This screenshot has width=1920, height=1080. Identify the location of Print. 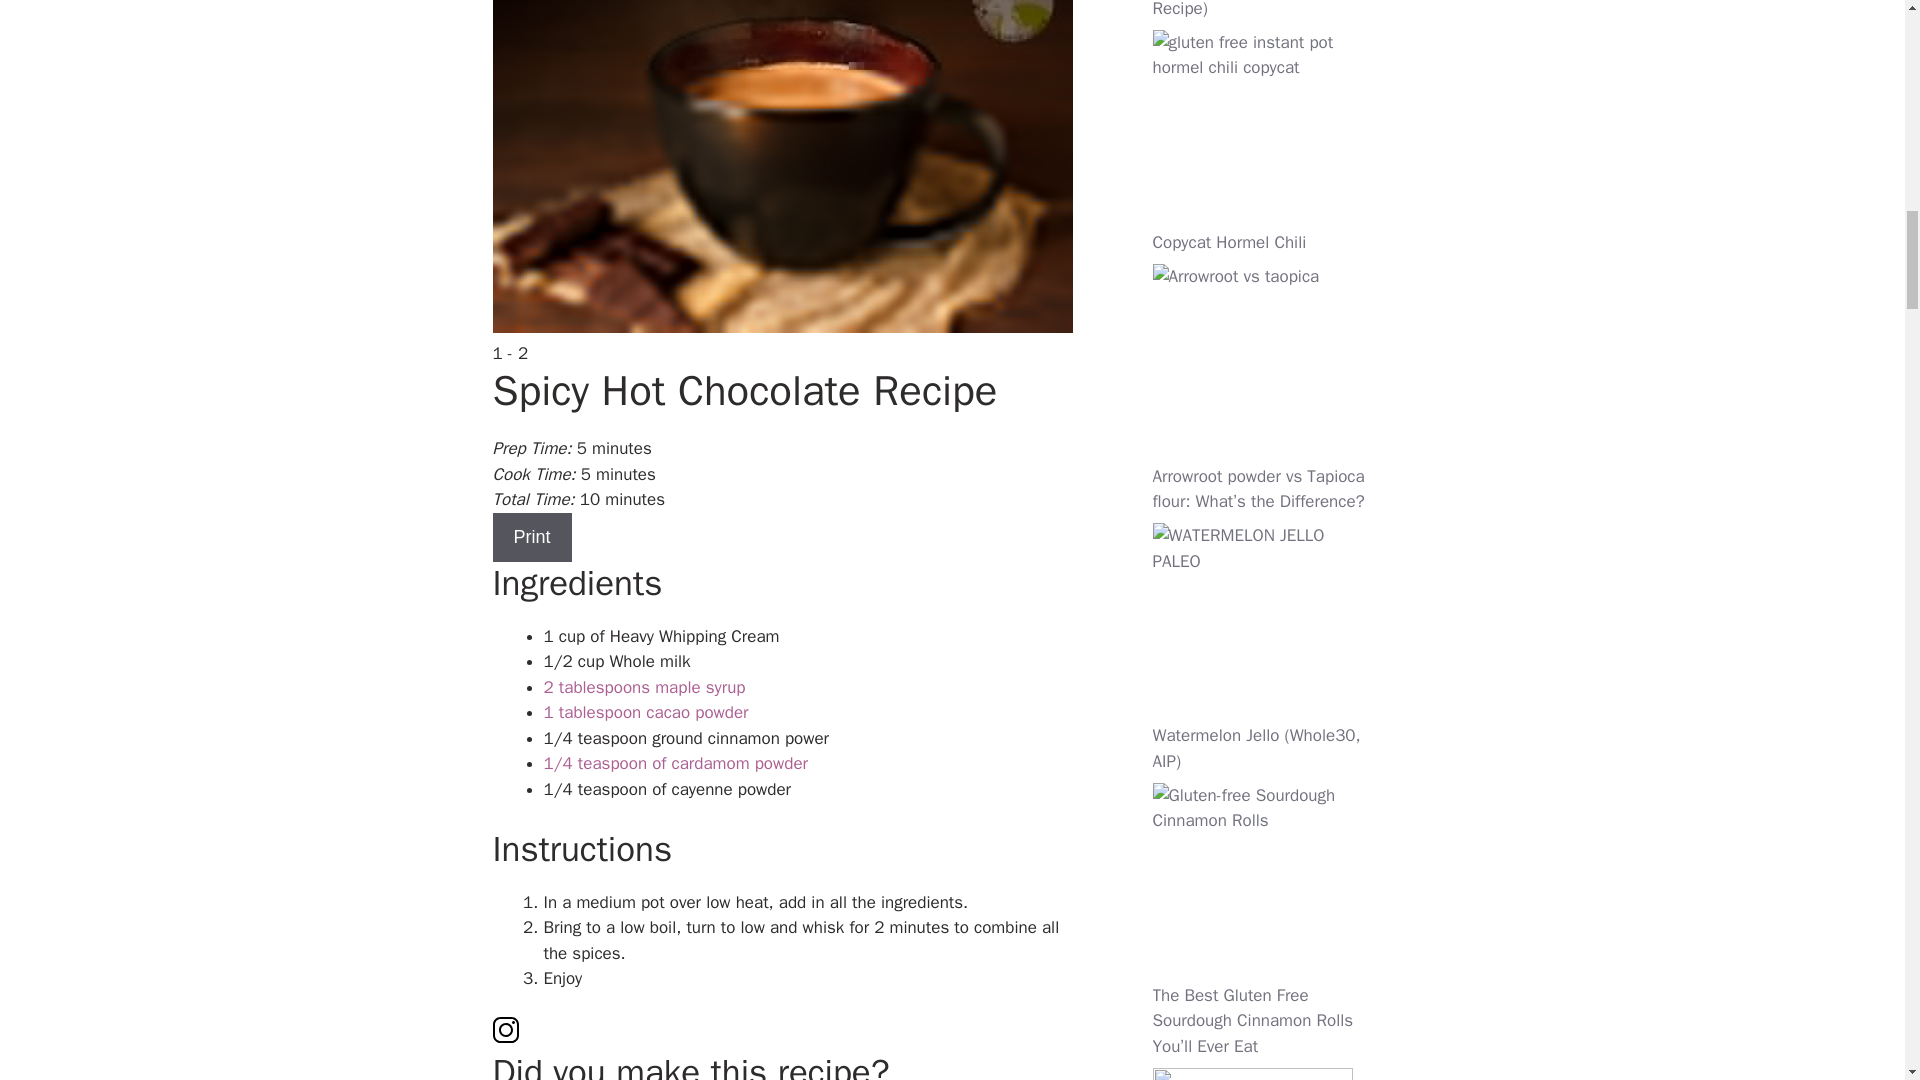
(530, 537).